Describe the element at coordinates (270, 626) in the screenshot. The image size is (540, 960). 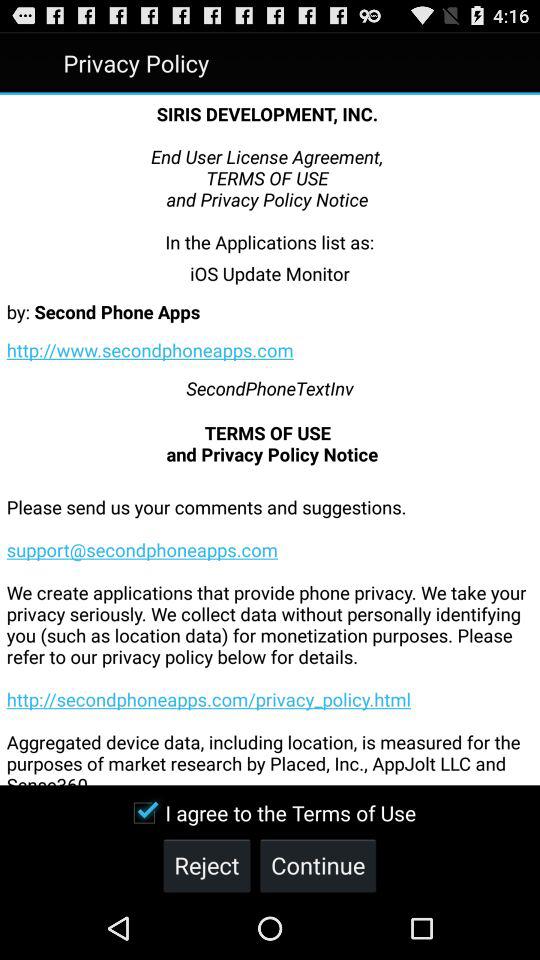
I see `swipe until please send us icon` at that location.